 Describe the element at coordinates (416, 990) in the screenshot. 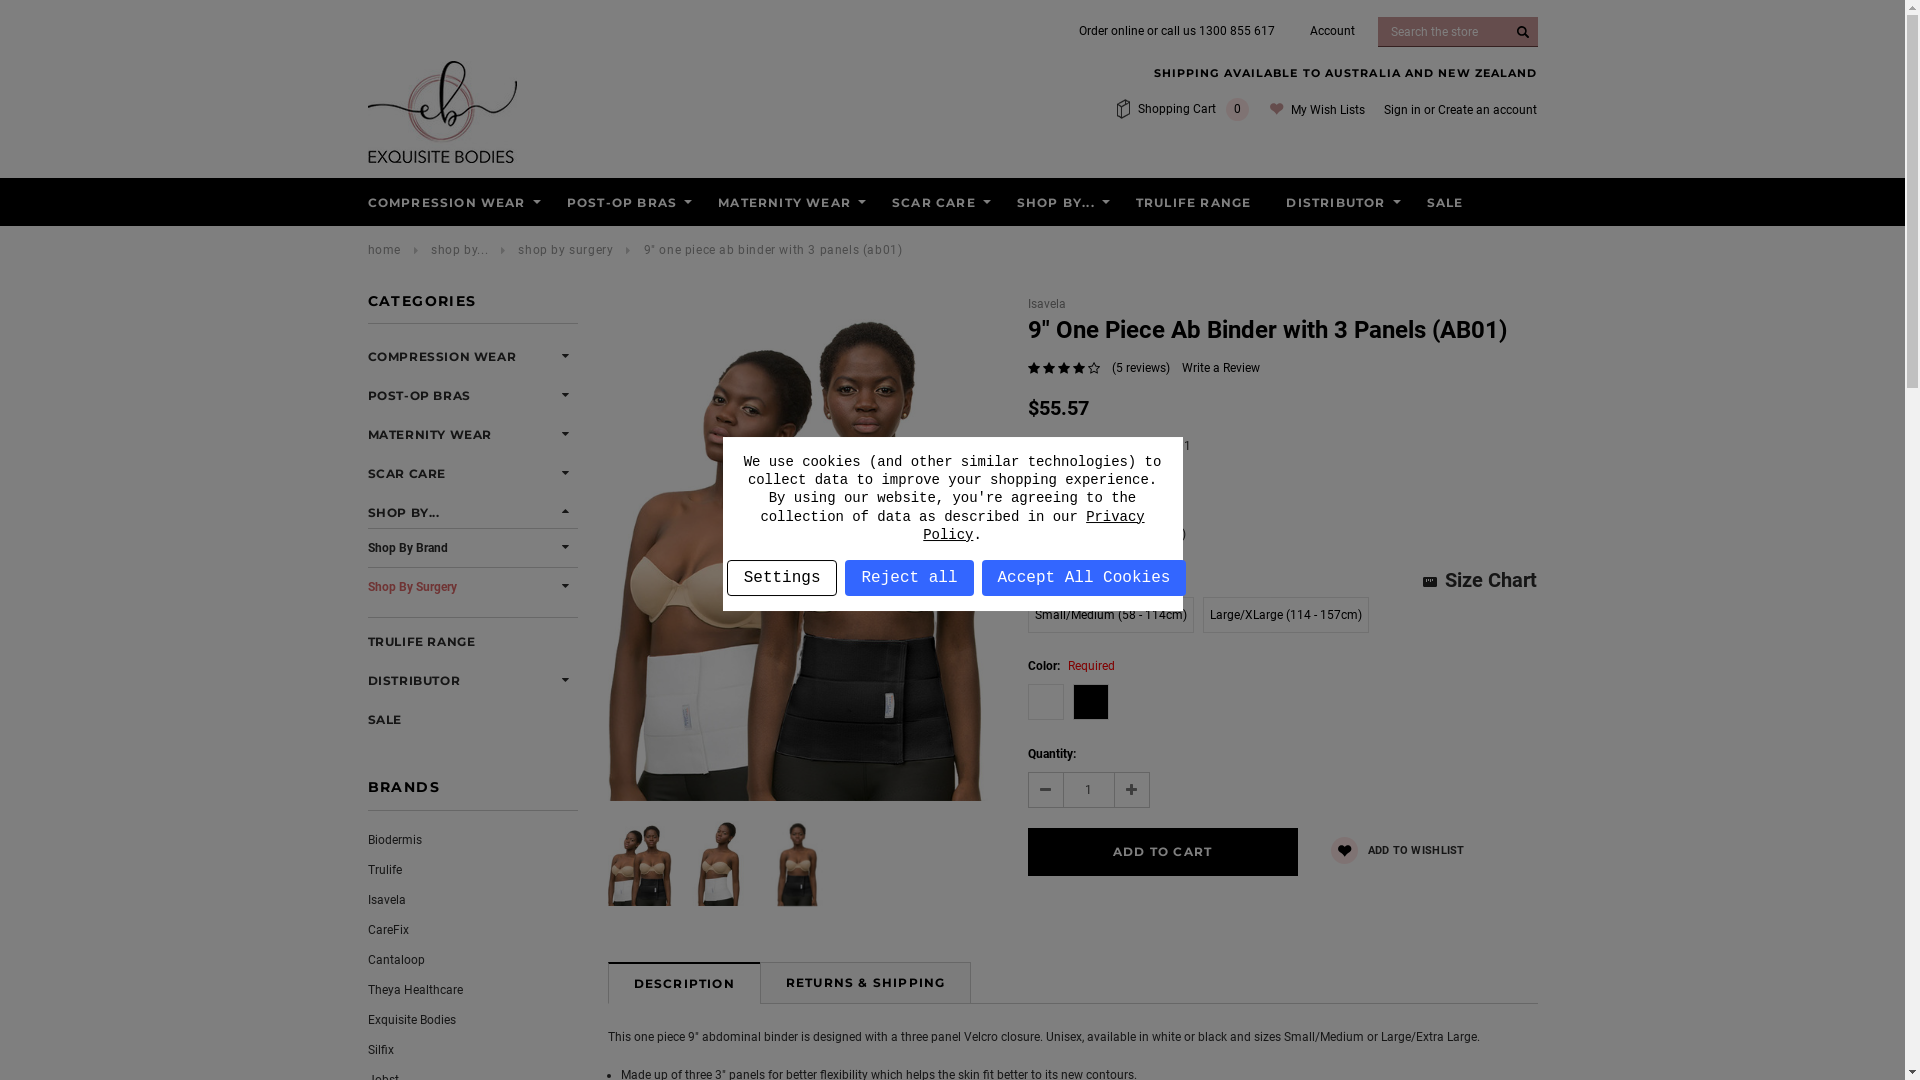

I see `Theya Healthcare` at that location.